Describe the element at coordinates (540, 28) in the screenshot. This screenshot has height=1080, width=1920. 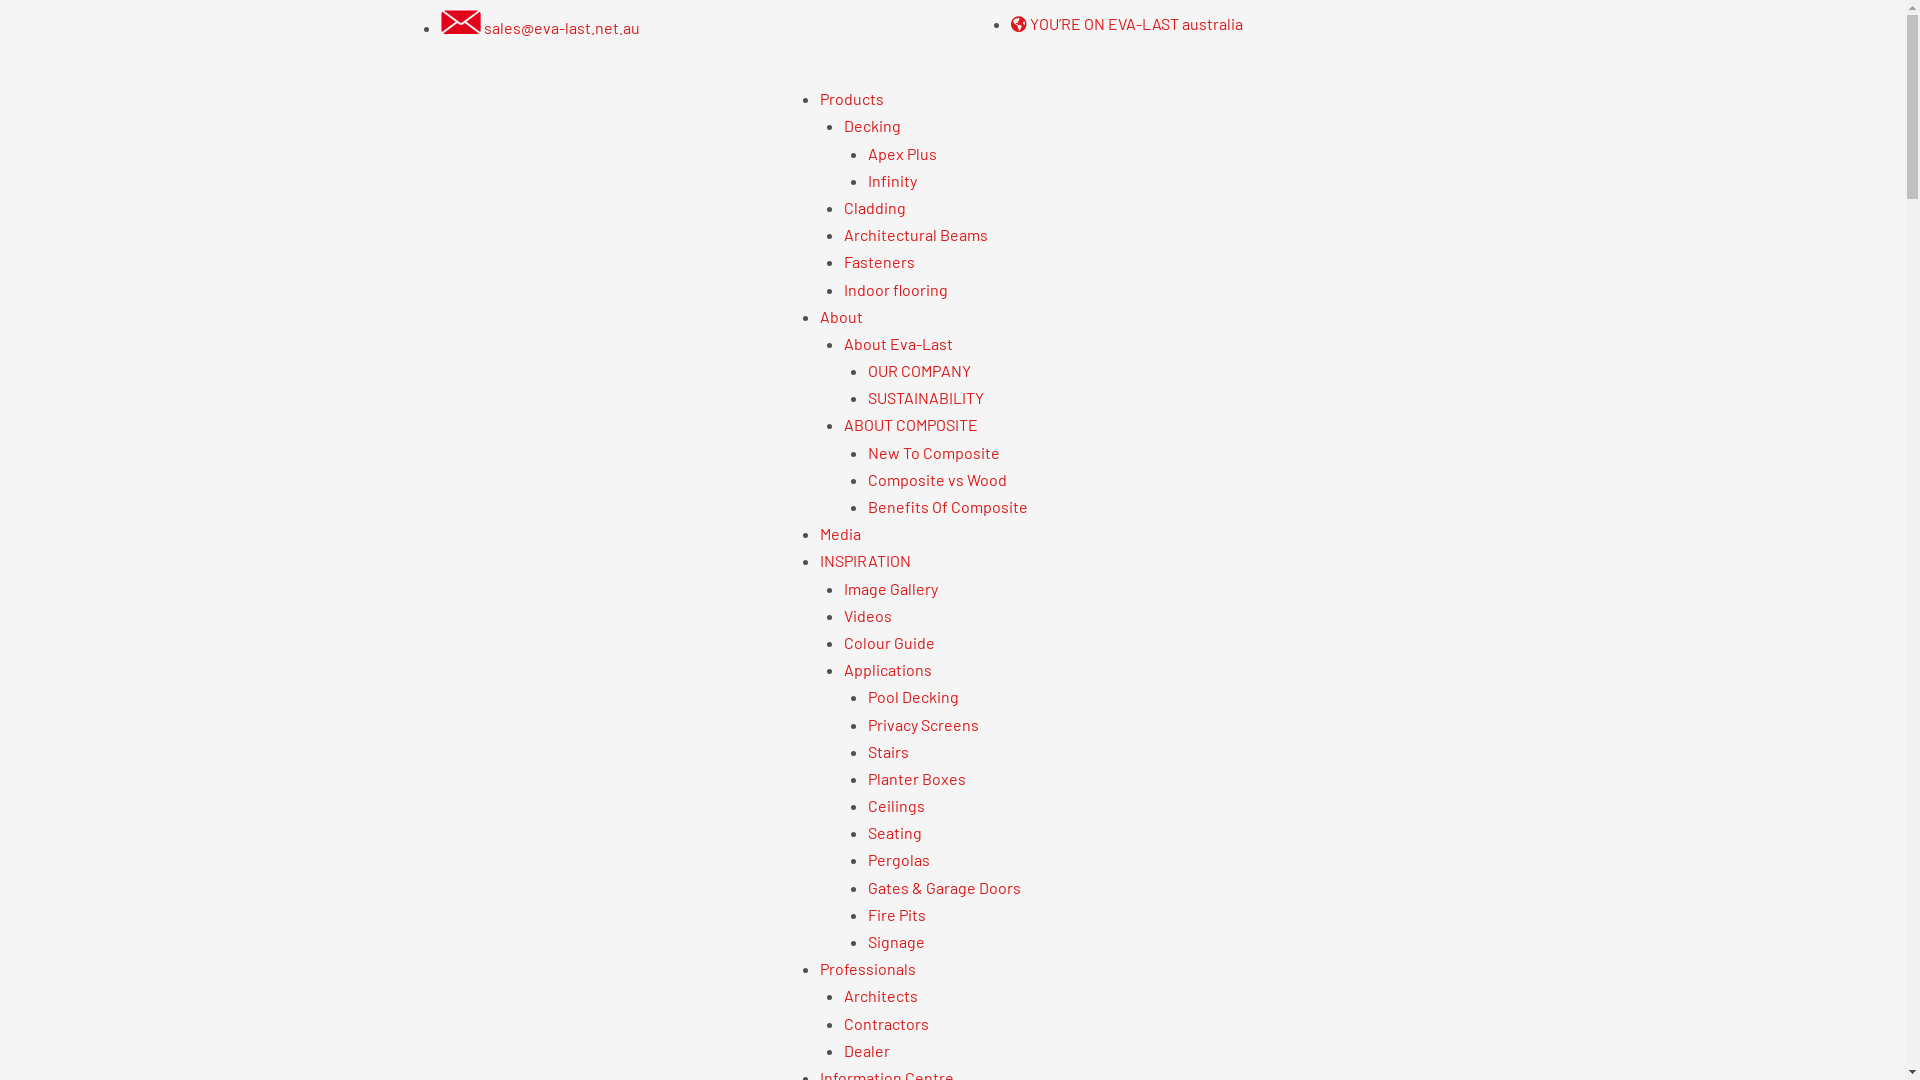
I see `sales@eva-last.net.au` at that location.